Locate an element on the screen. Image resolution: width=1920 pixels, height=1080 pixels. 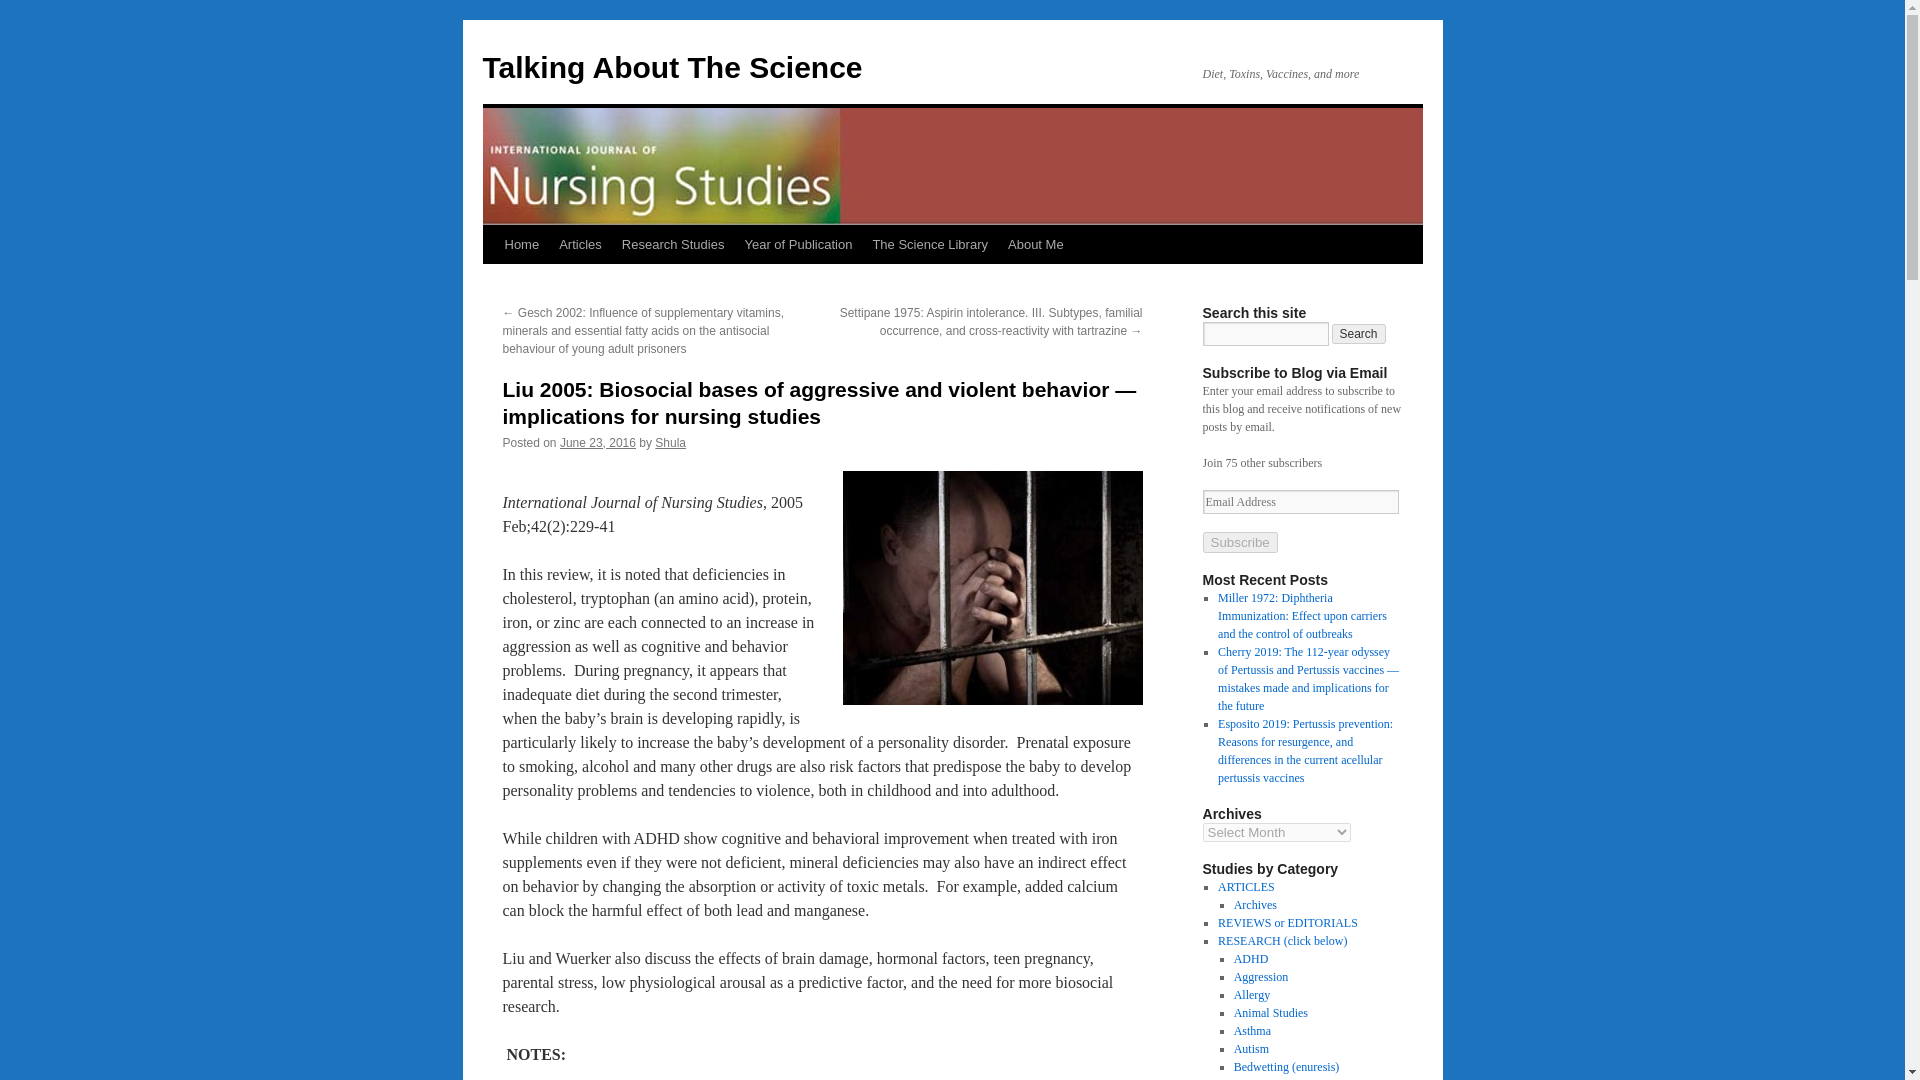
Talking About The Science is located at coordinates (672, 67).